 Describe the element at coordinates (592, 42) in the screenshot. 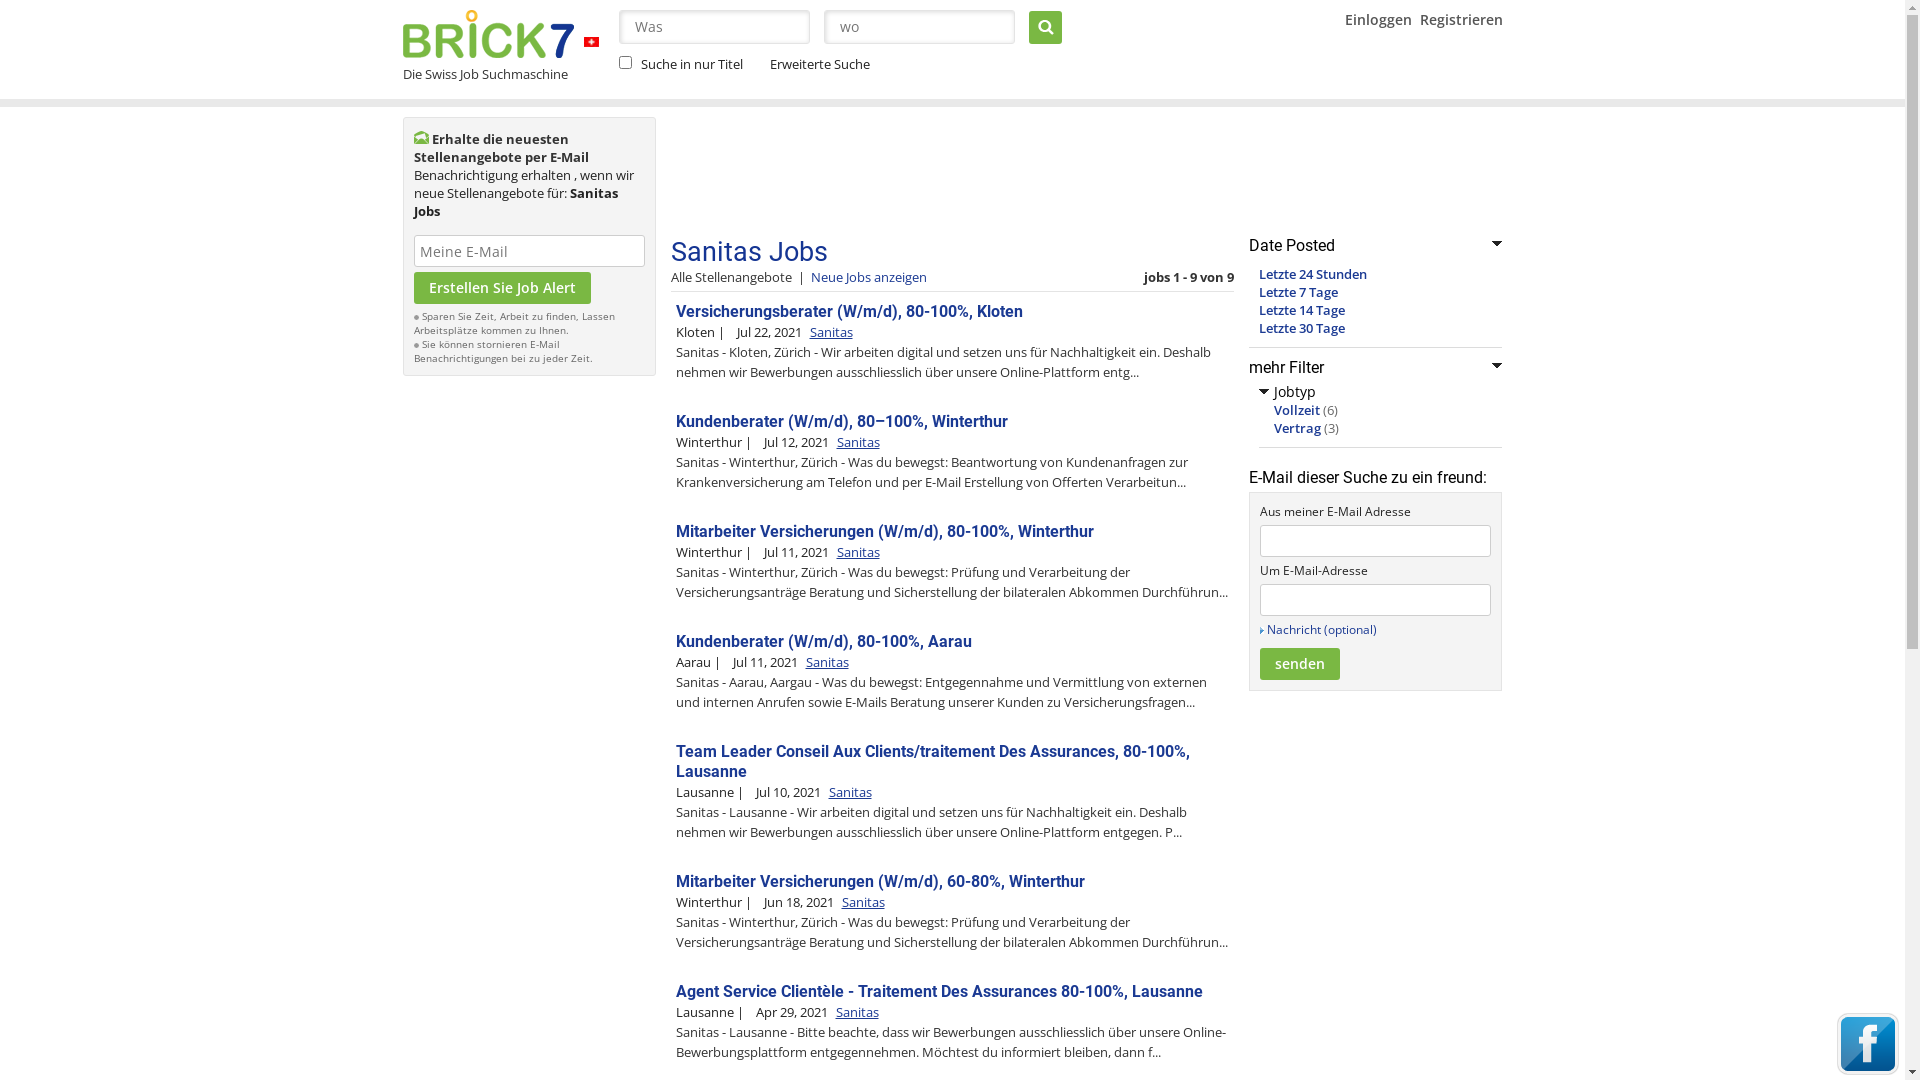

I see `Brick7` at that location.